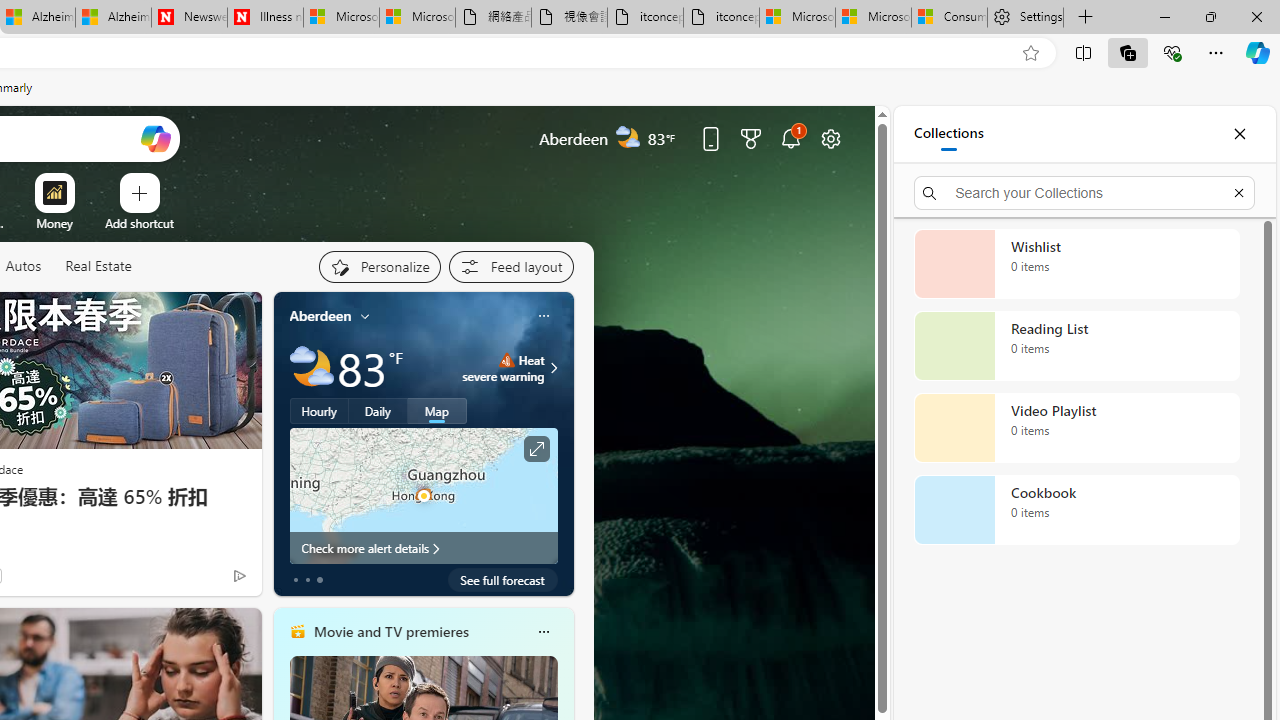  What do you see at coordinates (139, 223) in the screenshot?
I see `Add a site` at bounding box center [139, 223].